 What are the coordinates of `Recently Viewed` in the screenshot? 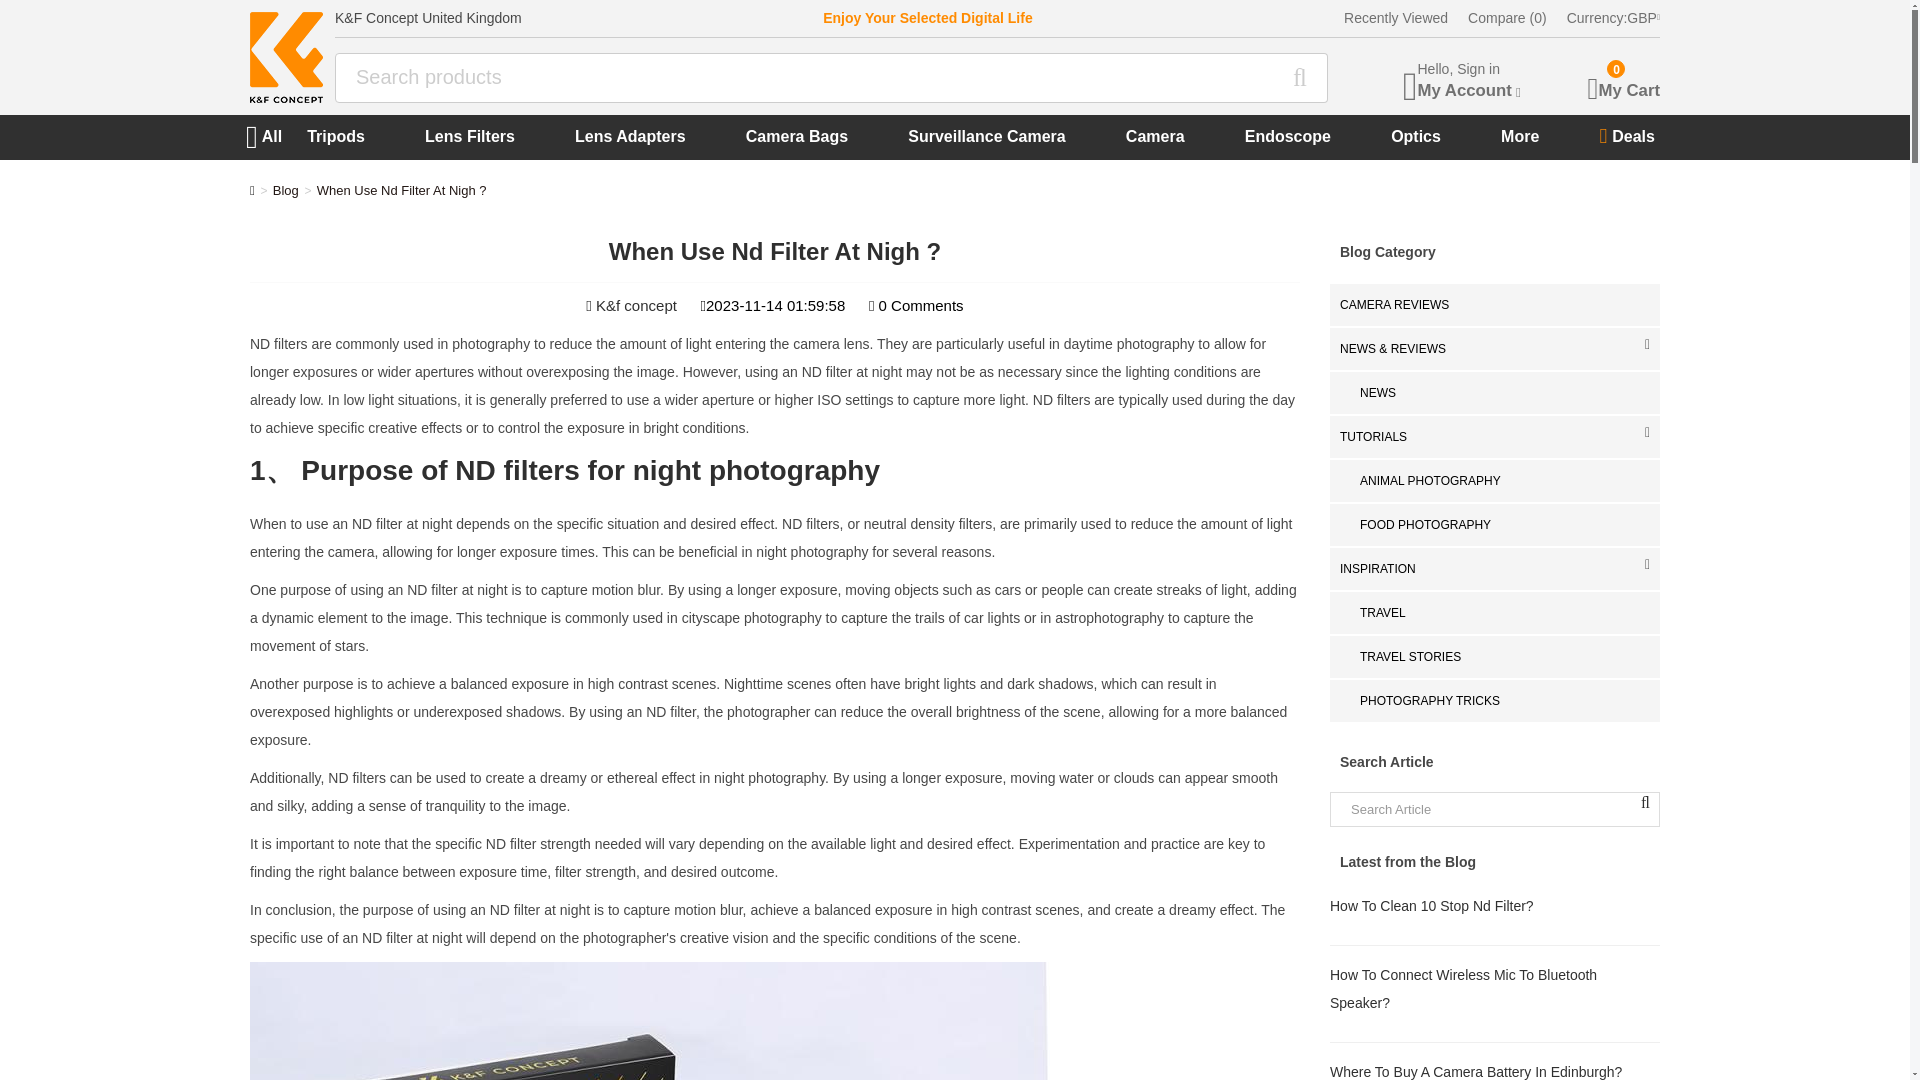 It's located at (1396, 18).